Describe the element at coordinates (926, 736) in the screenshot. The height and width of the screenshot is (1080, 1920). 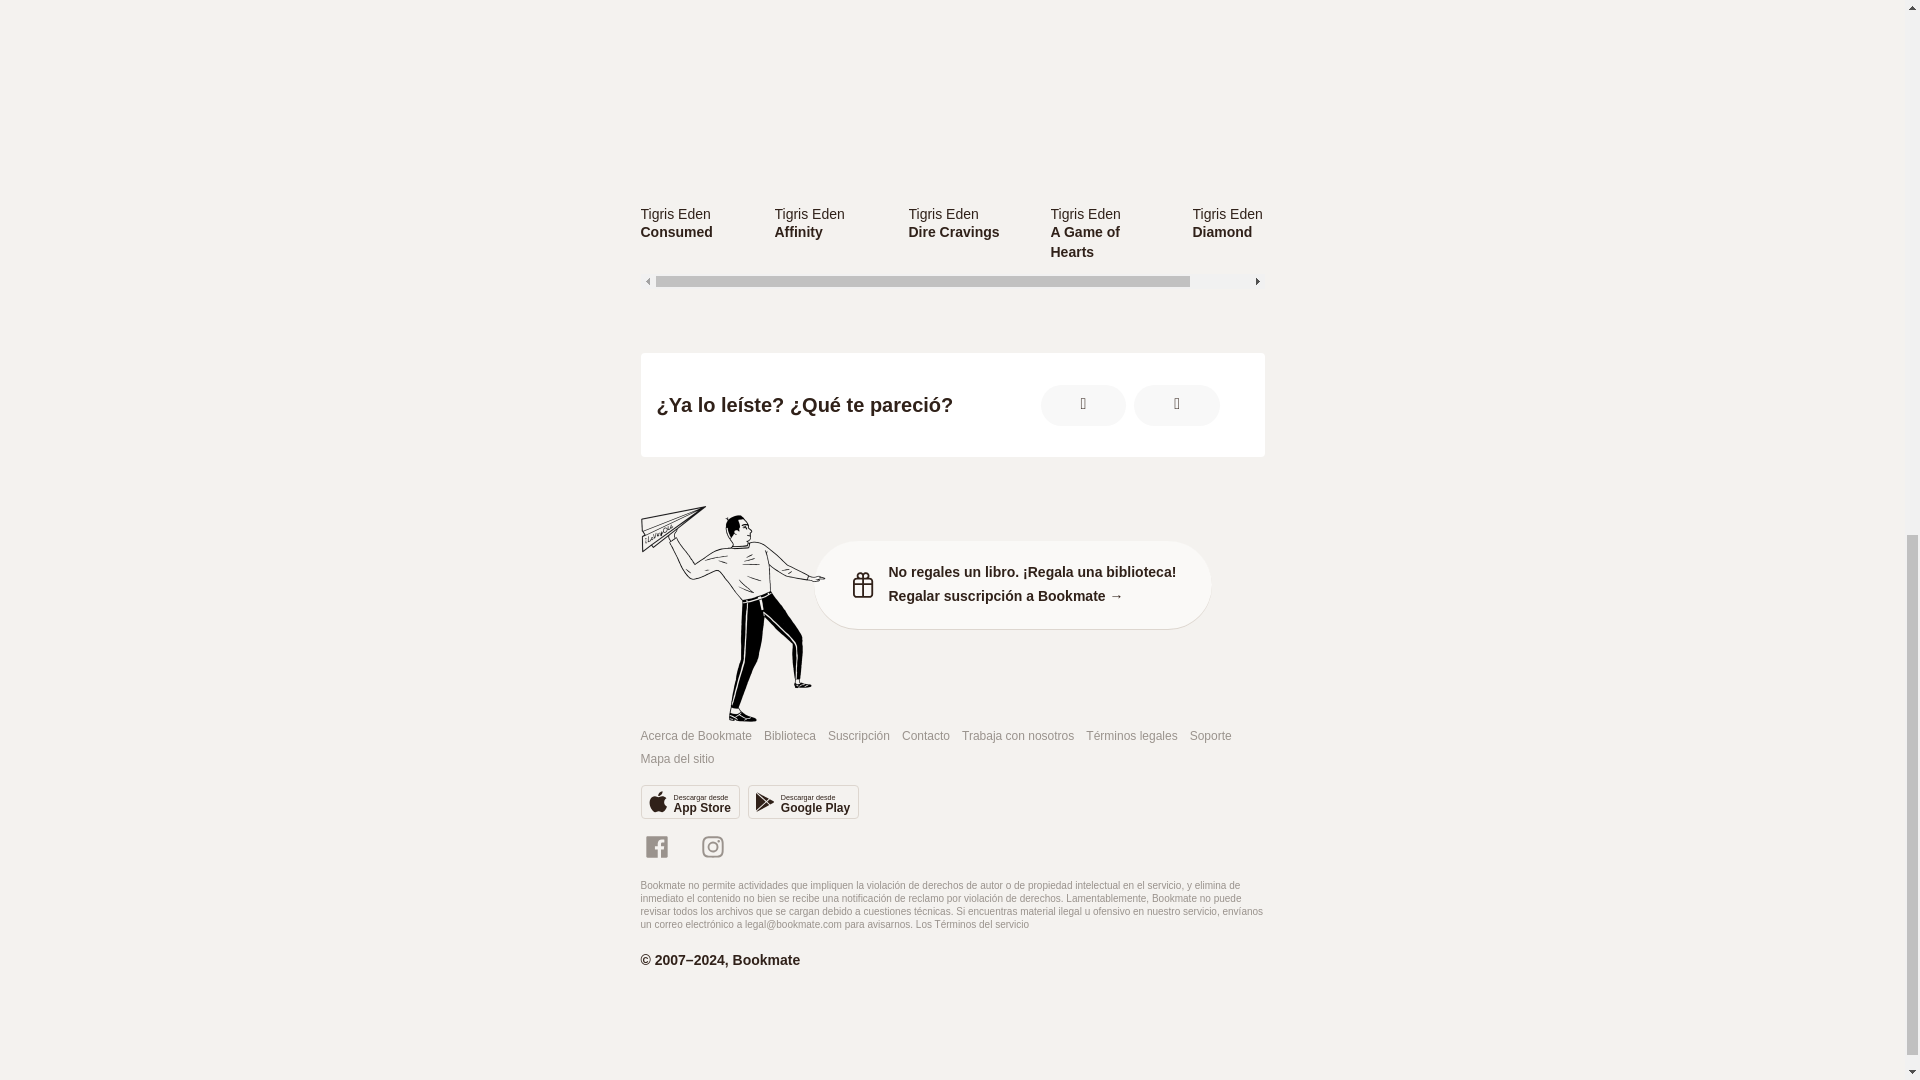
I see `Tigris Eden` at that location.